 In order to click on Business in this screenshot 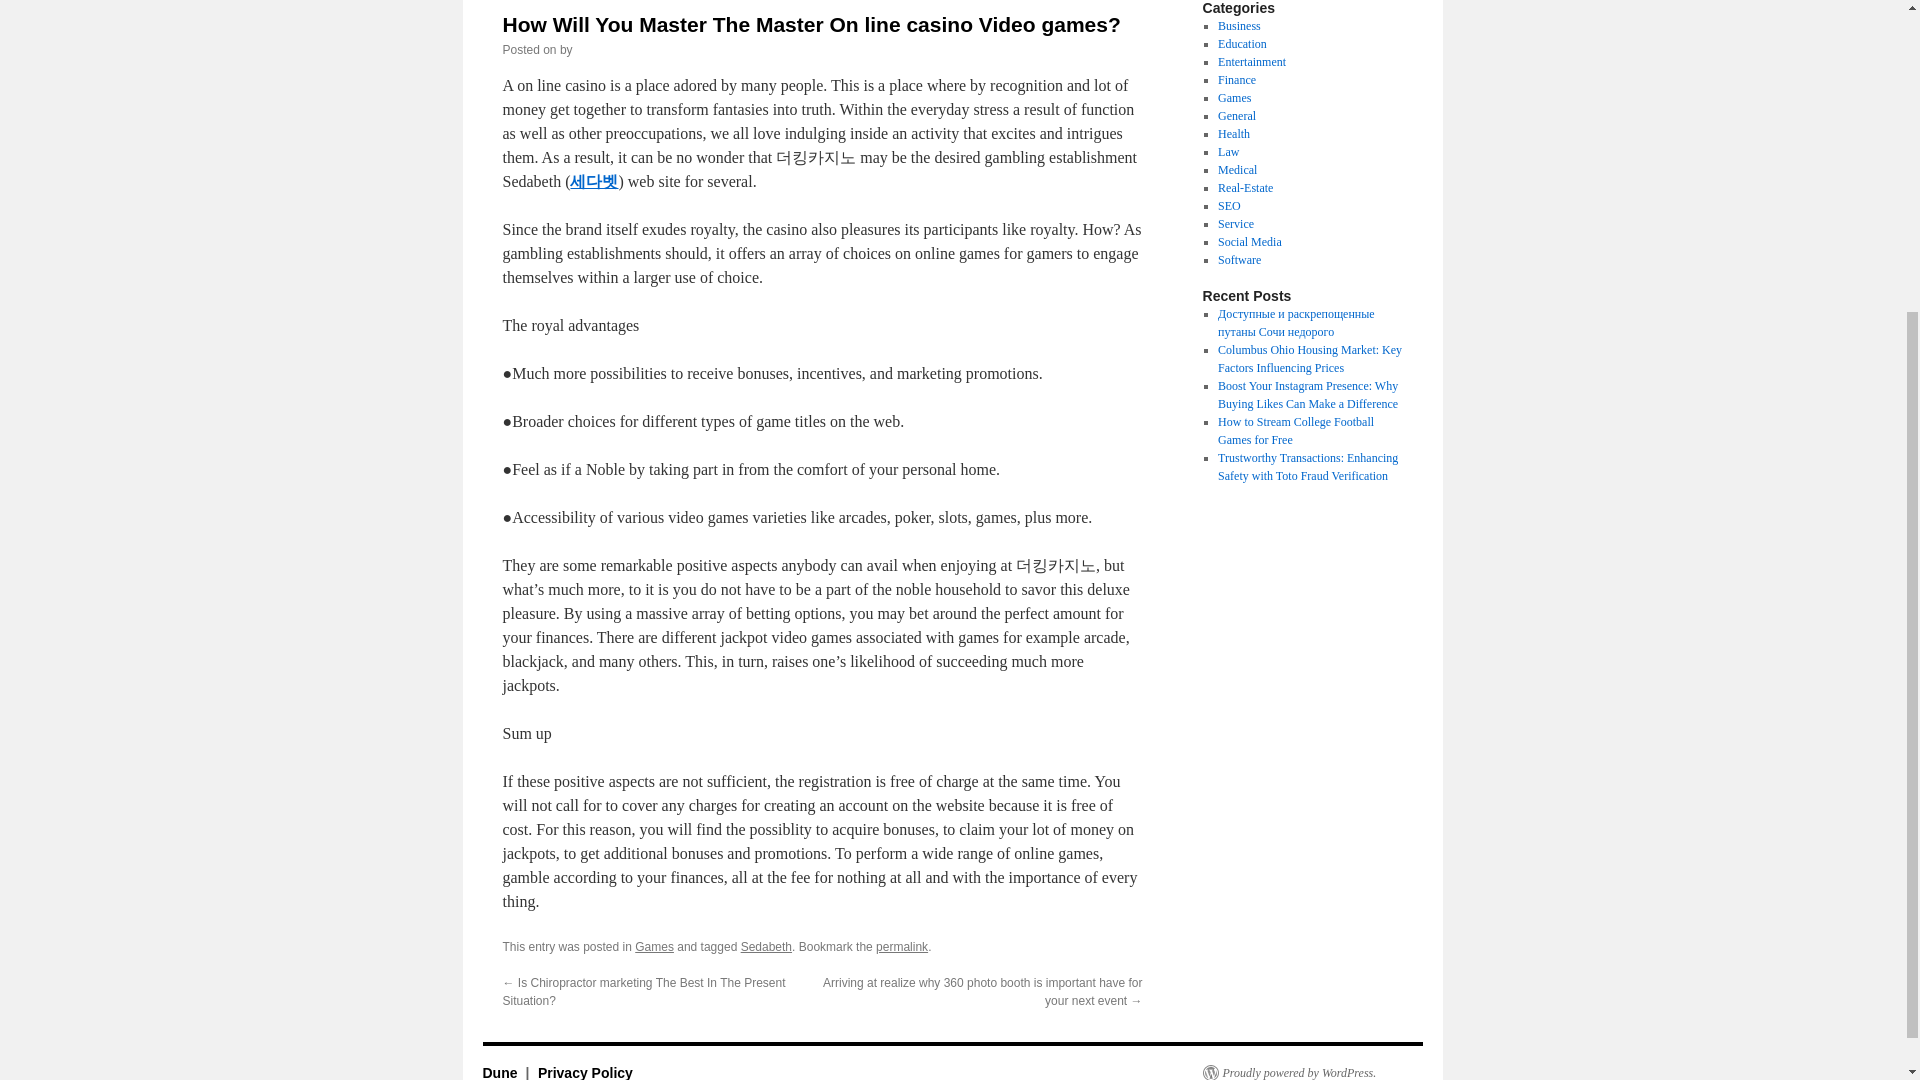, I will do `click(1239, 26)`.